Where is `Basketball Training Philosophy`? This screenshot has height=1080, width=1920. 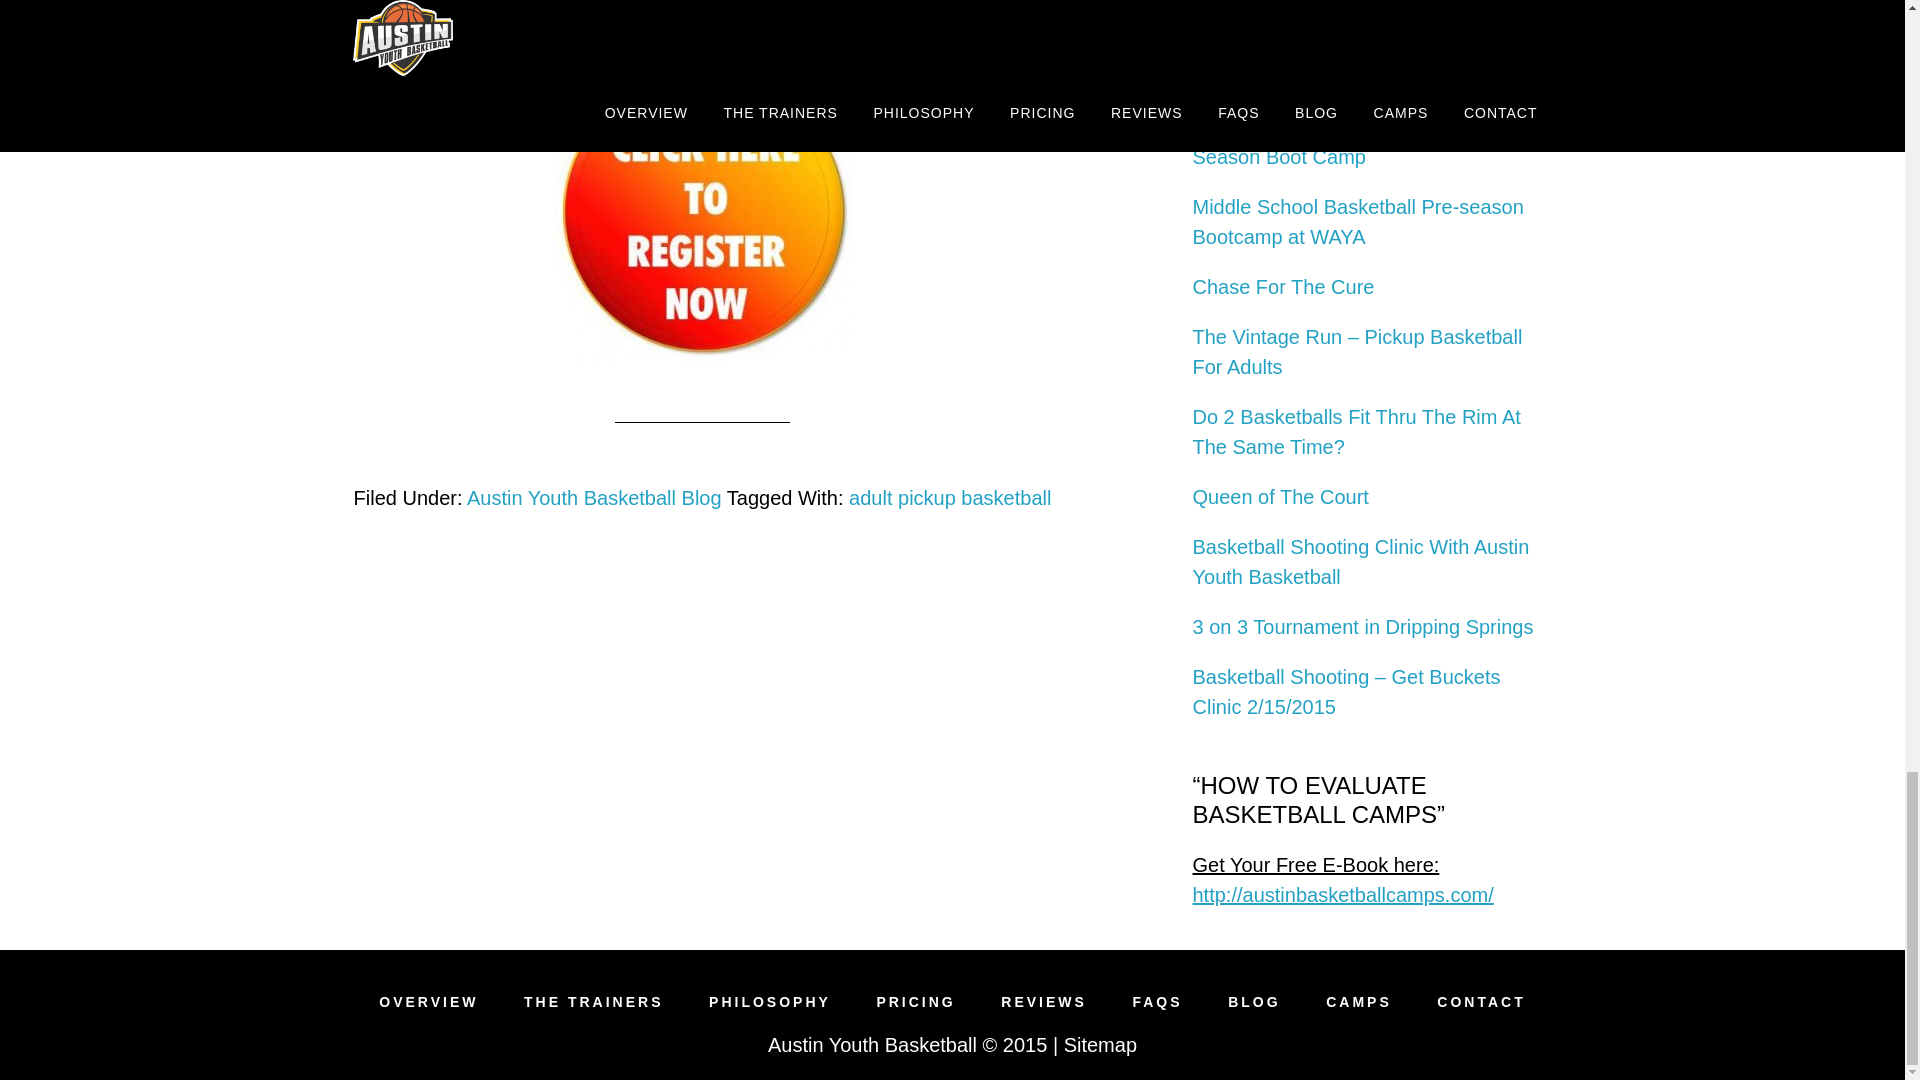 Basketball Training Philosophy is located at coordinates (770, 1001).